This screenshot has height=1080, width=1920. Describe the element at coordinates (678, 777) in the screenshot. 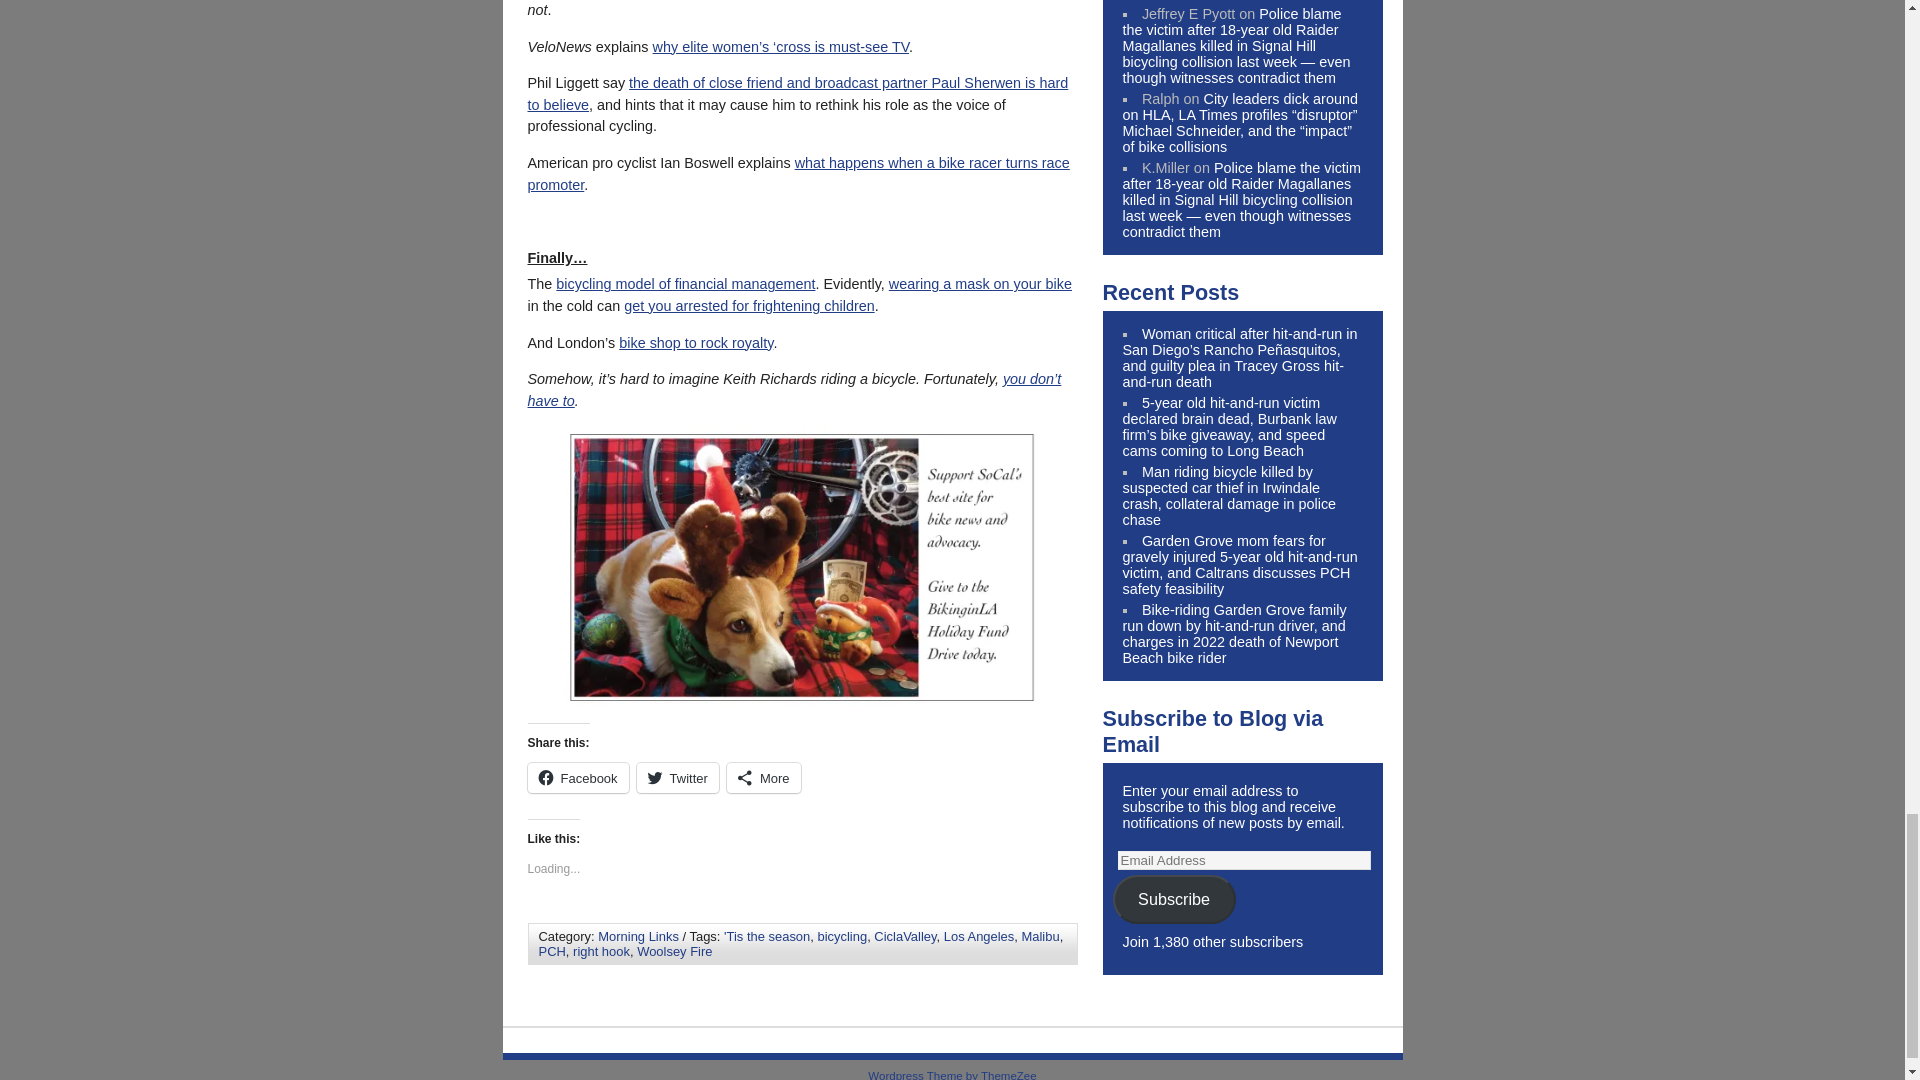

I see `Click to share on Twitter` at that location.